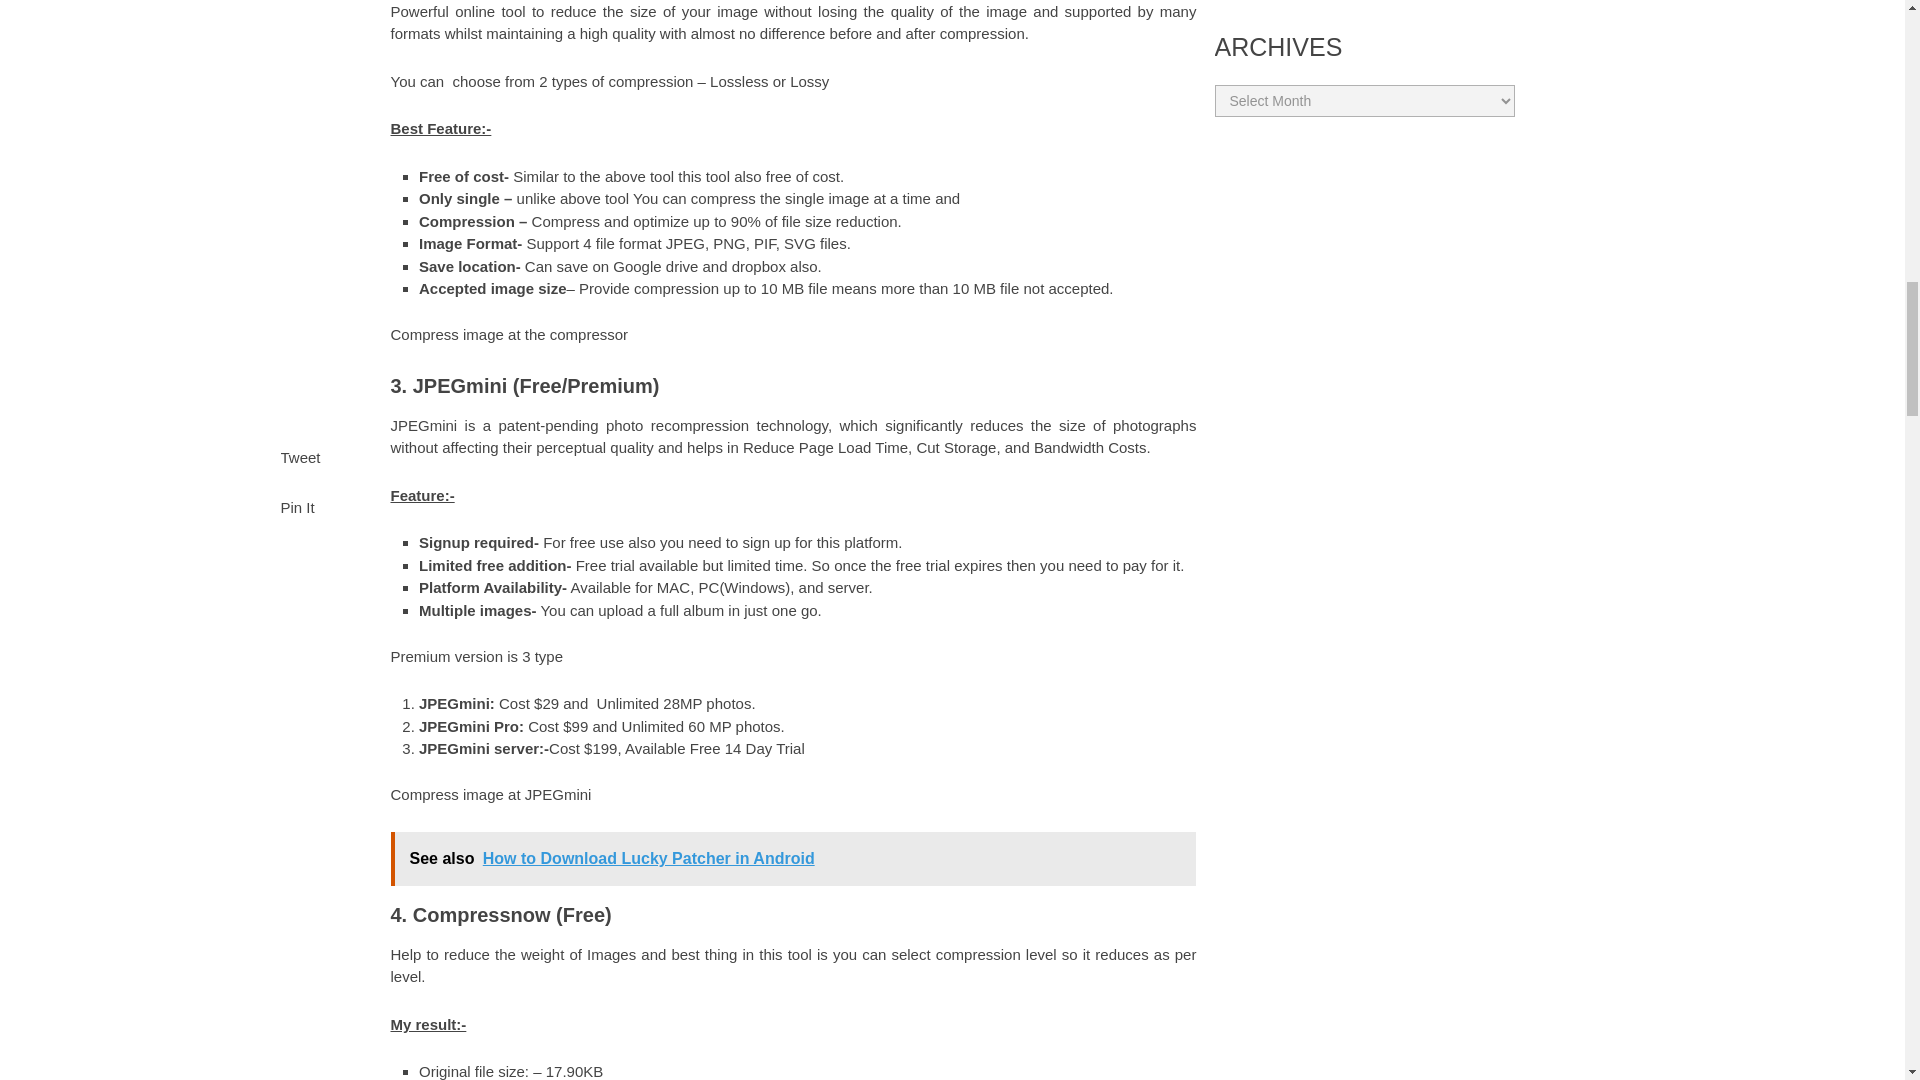 The width and height of the screenshot is (1920, 1080). Describe the element at coordinates (508, 334) in the screenshot. I see `Compress image at the compressor` at that location.